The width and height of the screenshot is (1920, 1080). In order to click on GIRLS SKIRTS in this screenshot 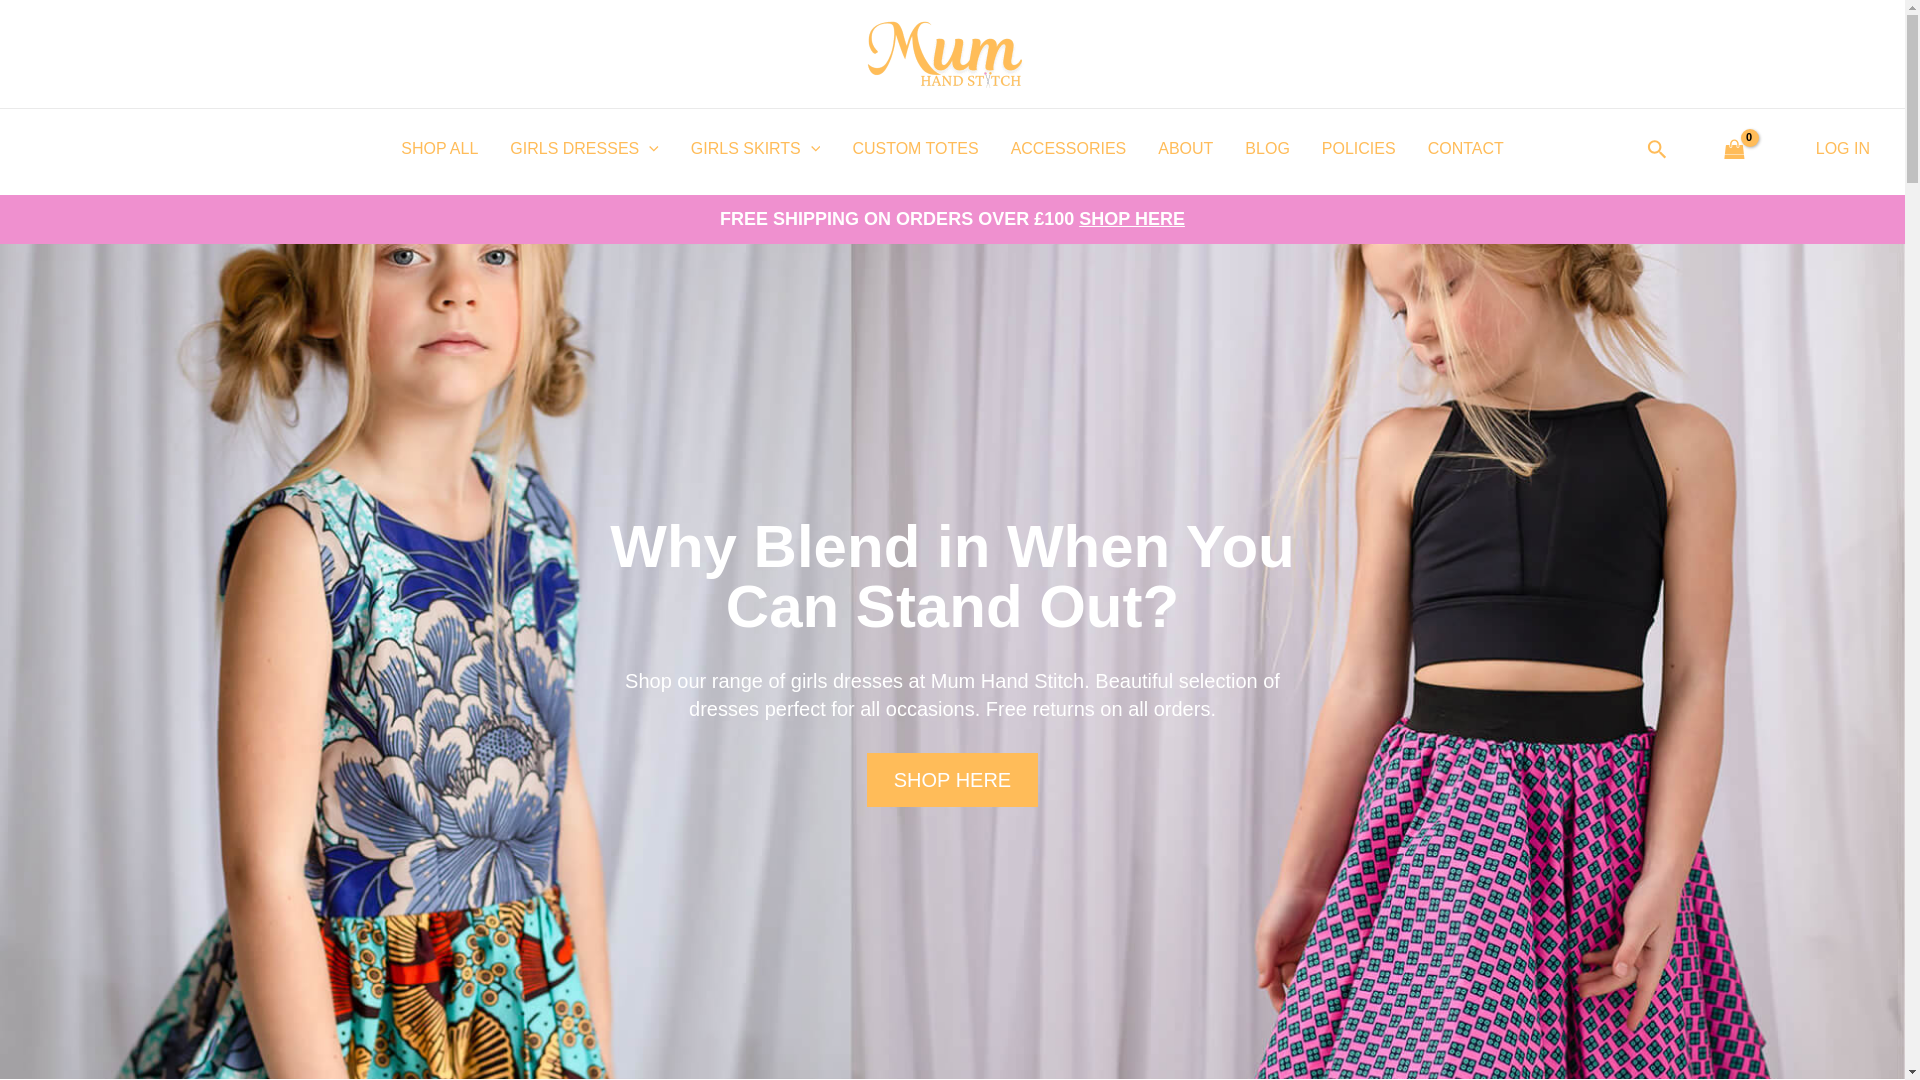, I will do `click(756, 149)`.